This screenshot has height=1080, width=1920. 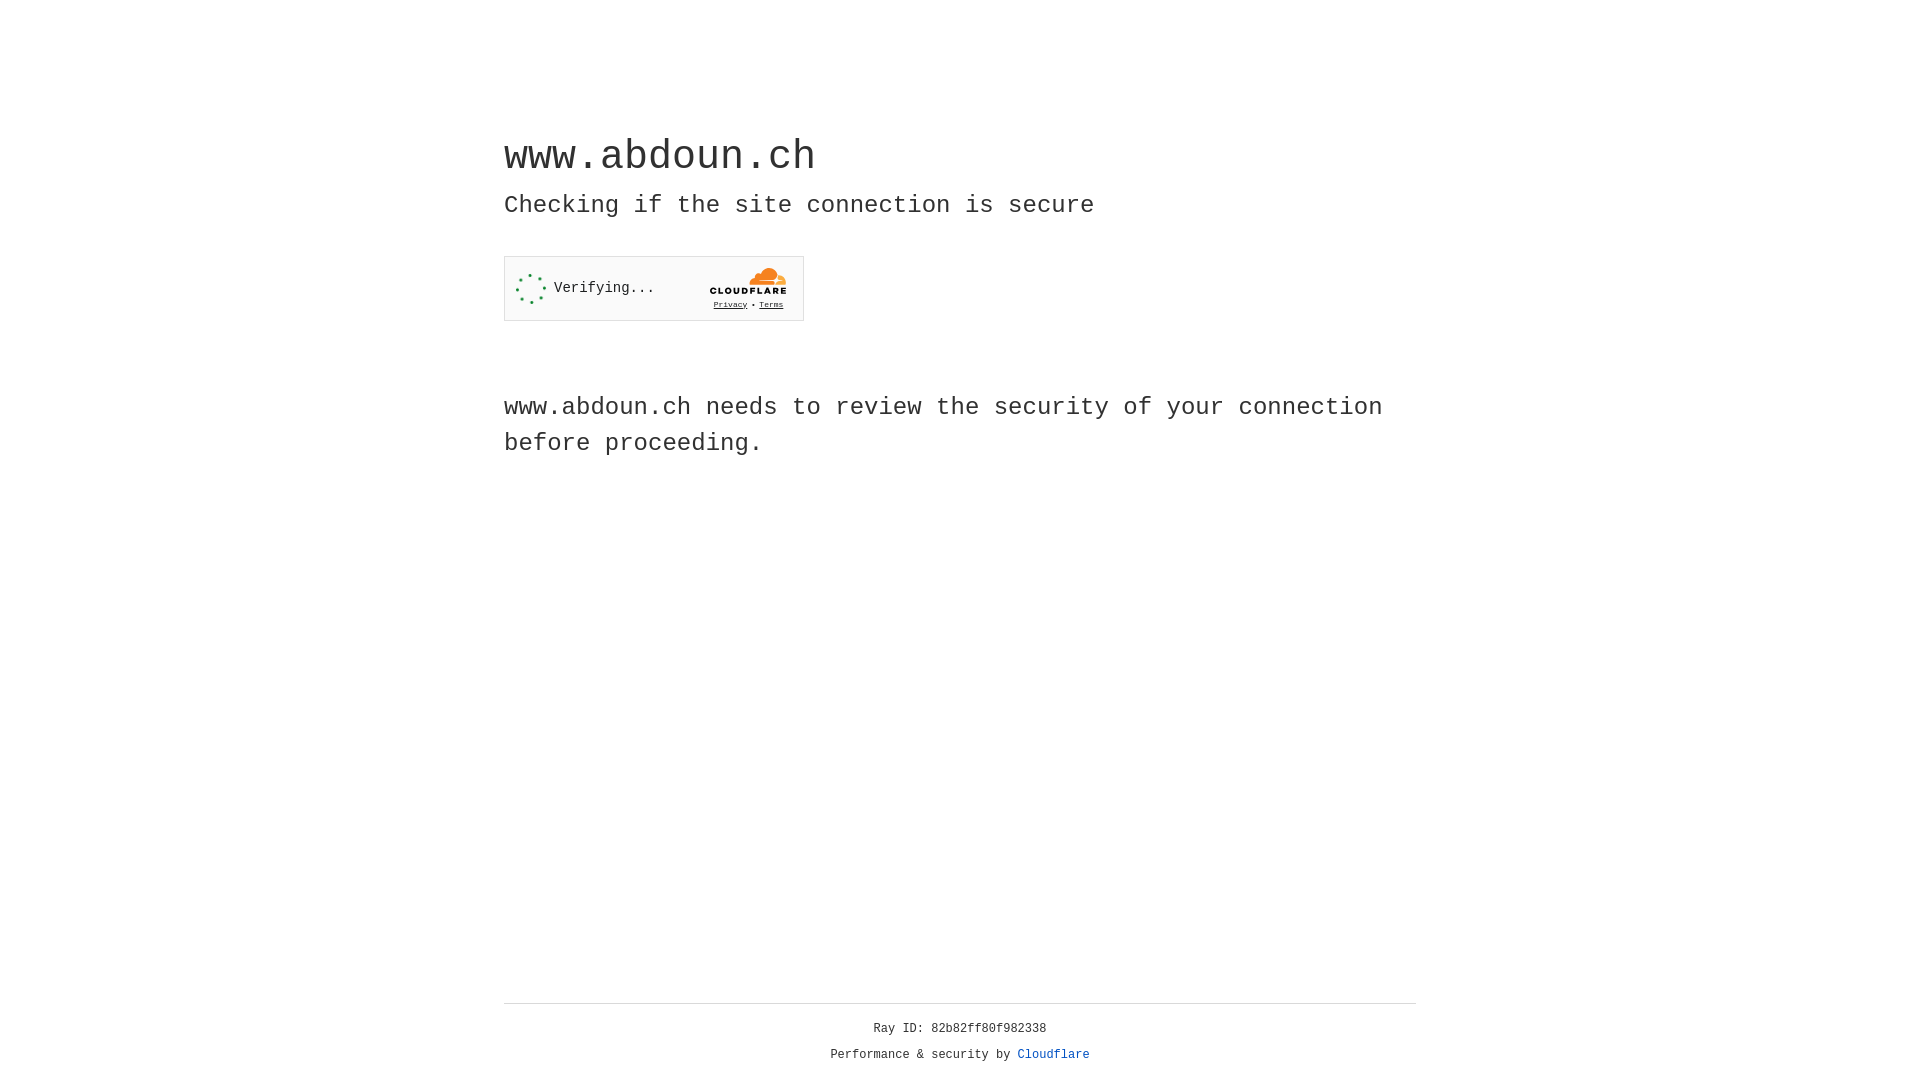 What do you see at coordinates (654, 288) in the screenshot?
I see `Widget containing a Cloudflare security challenge` at bounding box center [654, 288].